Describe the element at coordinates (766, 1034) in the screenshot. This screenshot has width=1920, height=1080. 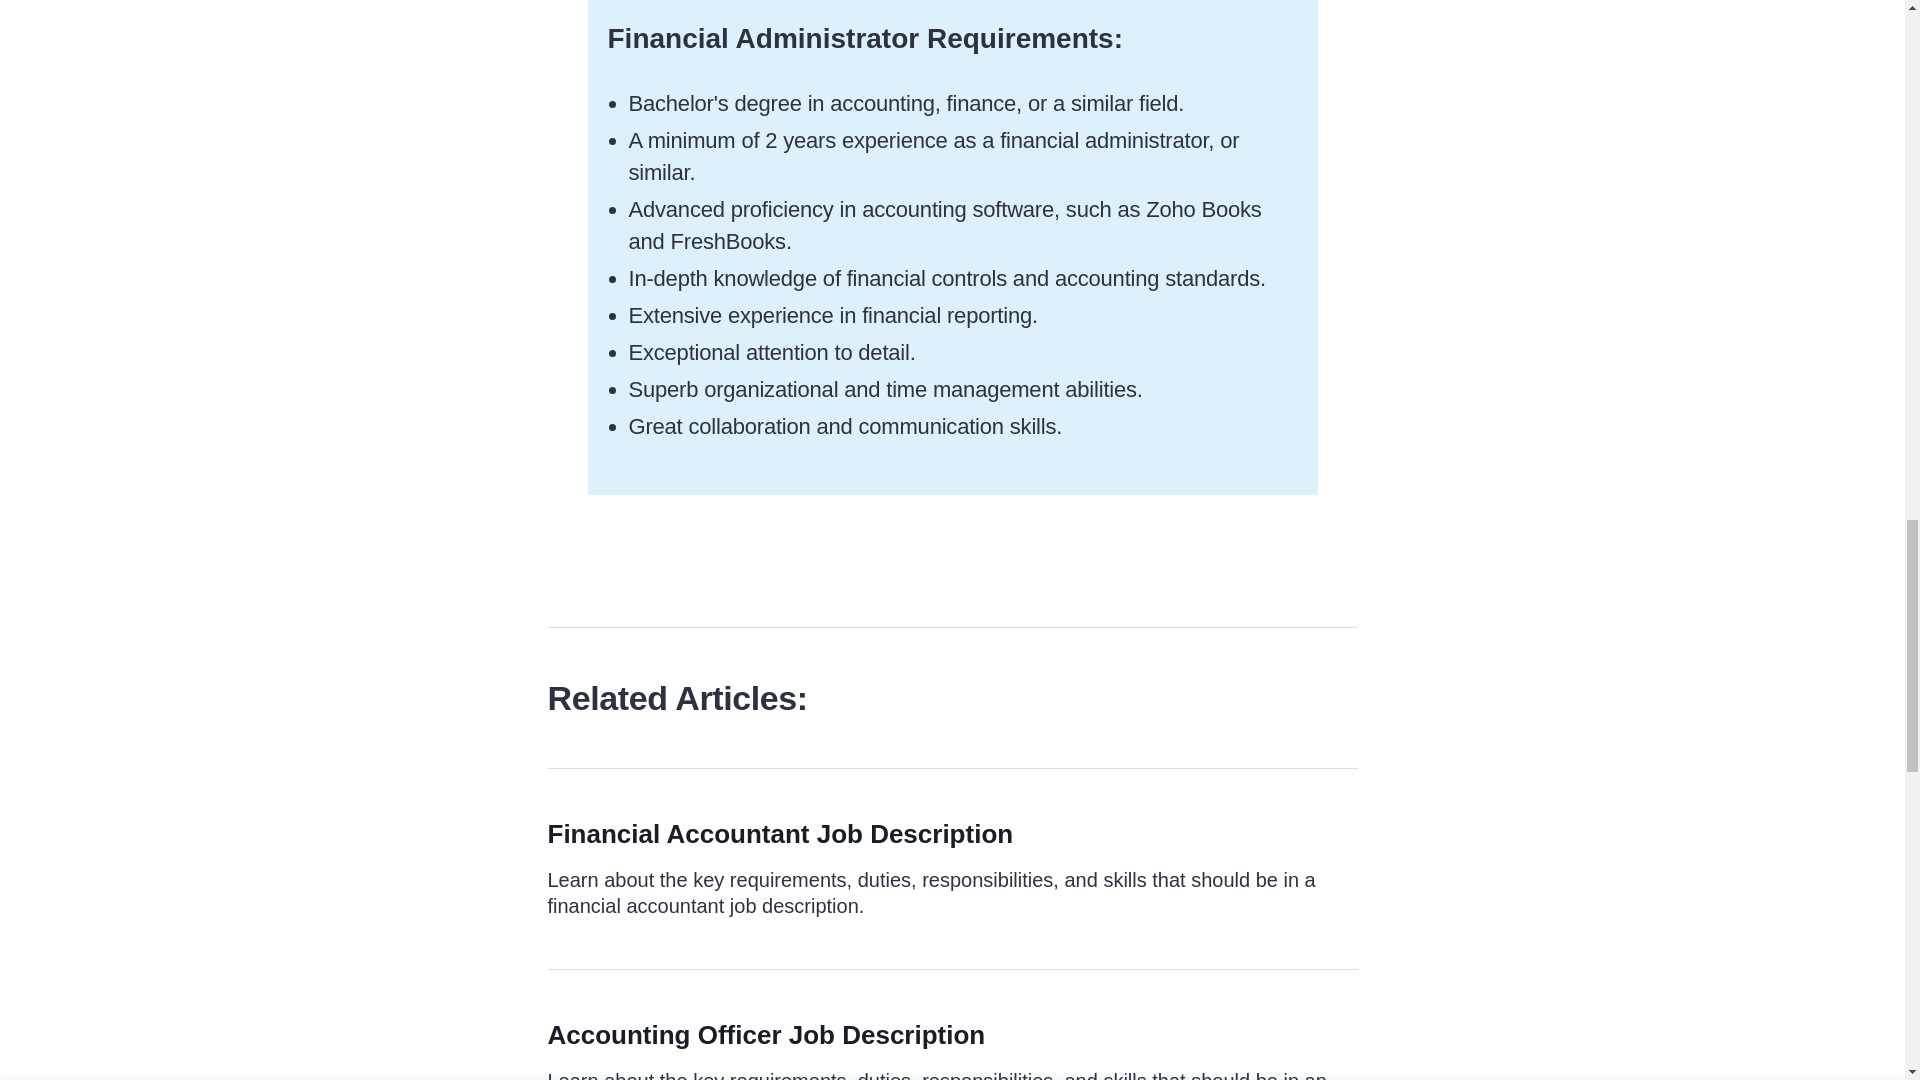
I see `Accounting Officer Job Description` at that location.